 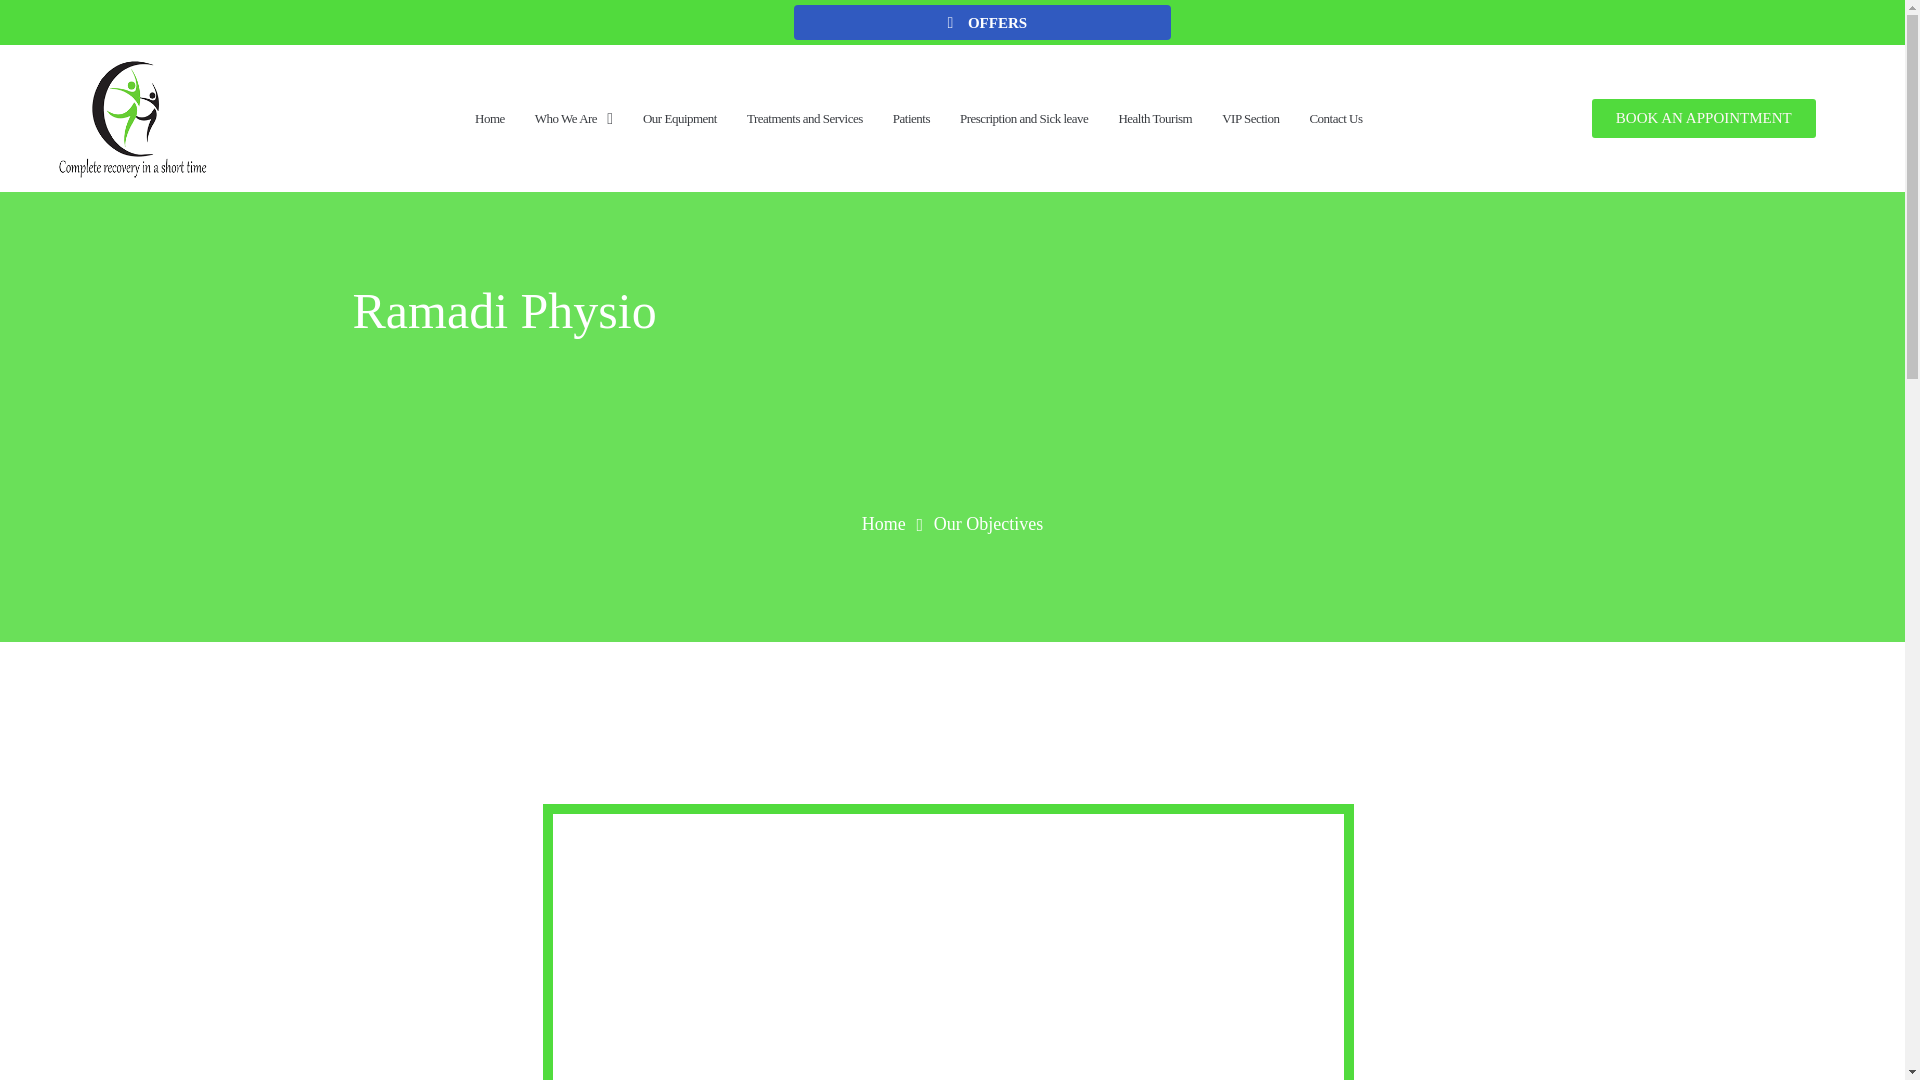 What do you see at coordinates (1335, 119) in the screenshot?
I see `Contact Us` at bounding box center [1335, 119].